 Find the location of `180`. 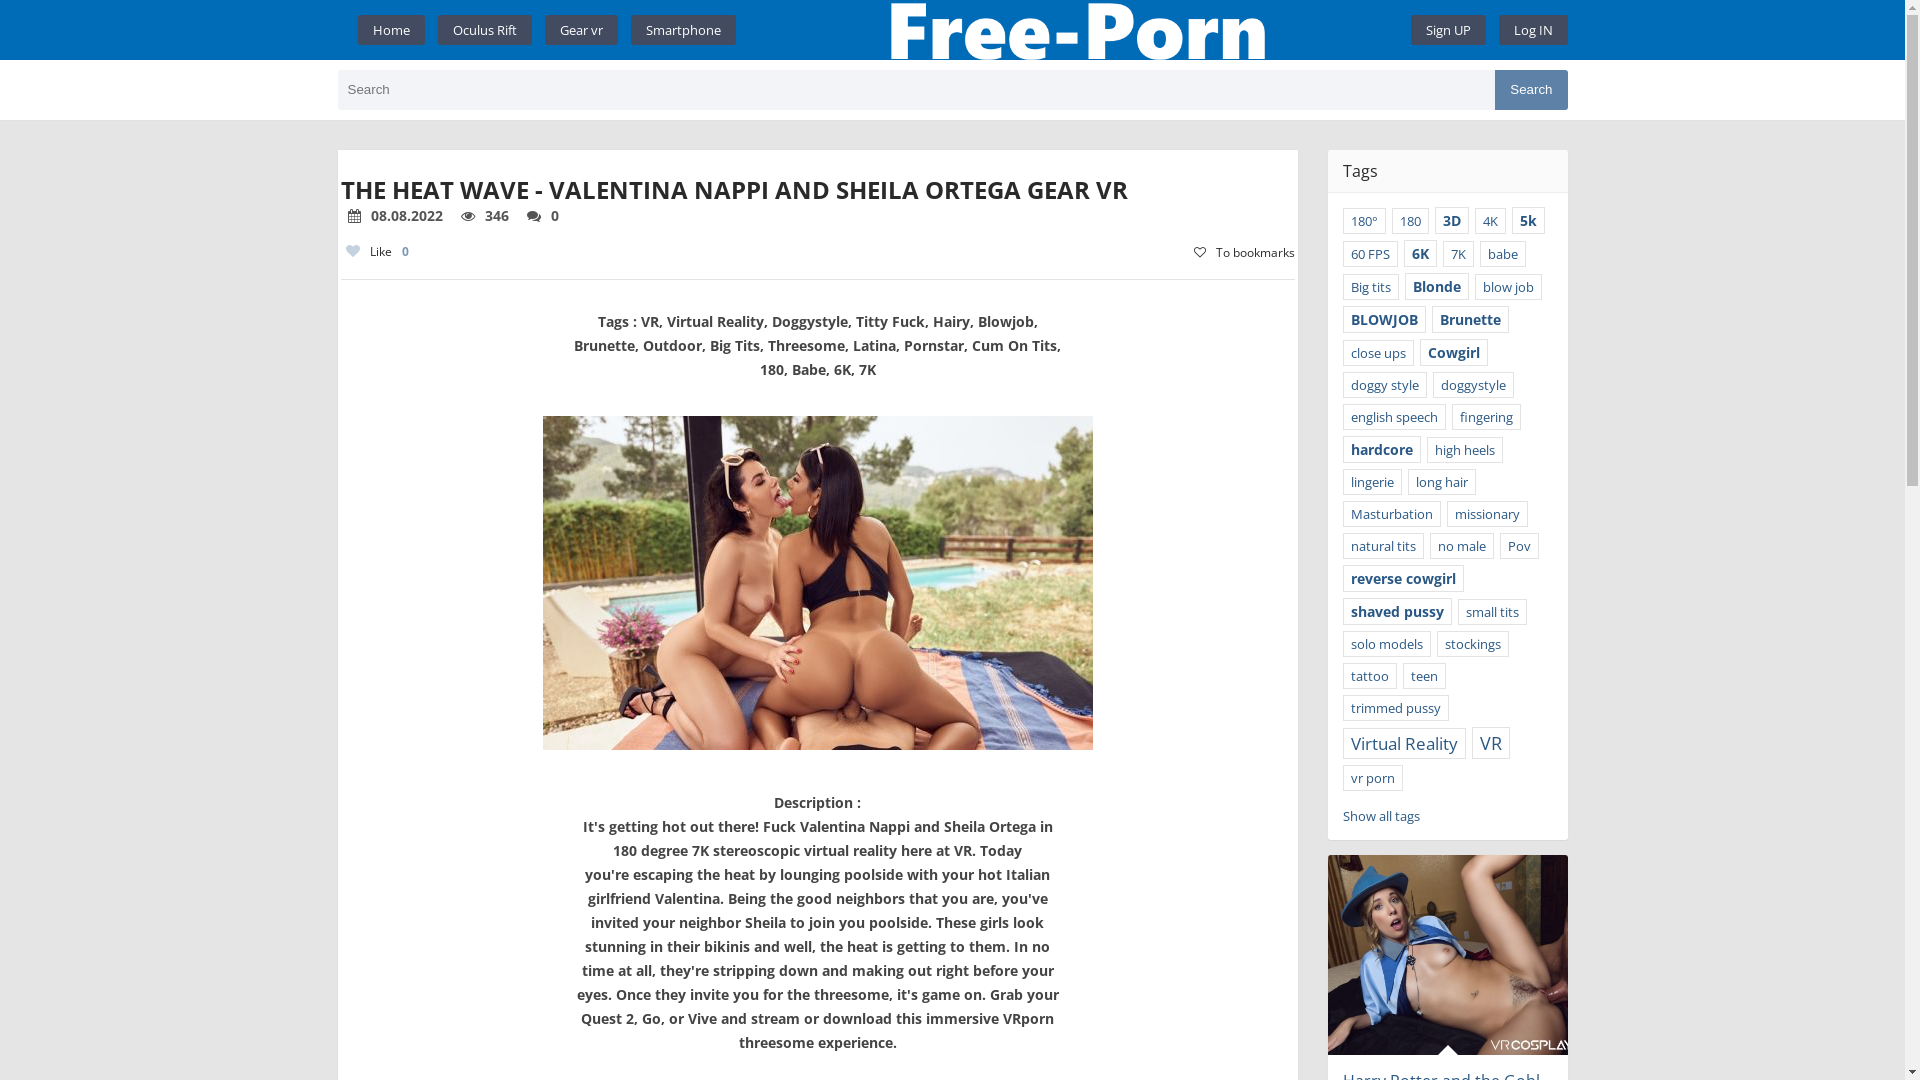

180 is located at coordinates (1410, 221).